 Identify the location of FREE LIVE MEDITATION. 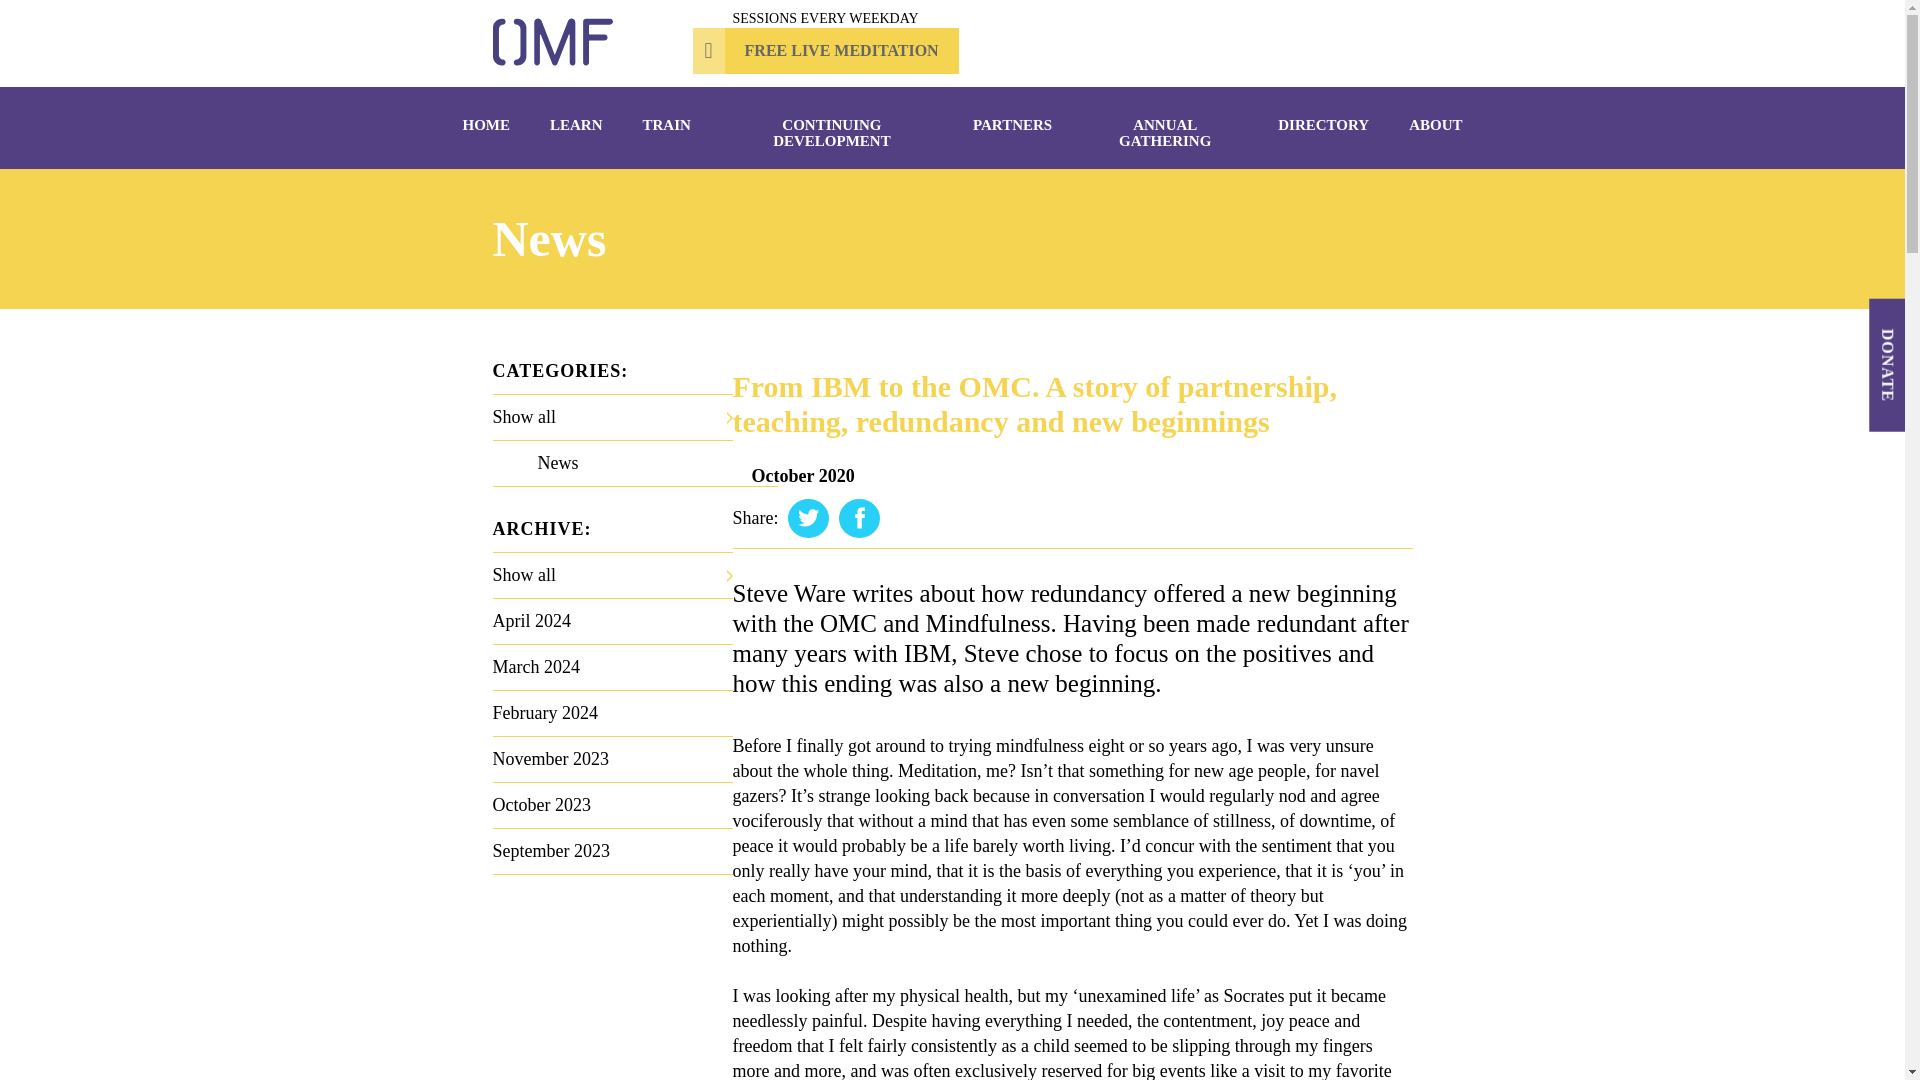
(824, 51).